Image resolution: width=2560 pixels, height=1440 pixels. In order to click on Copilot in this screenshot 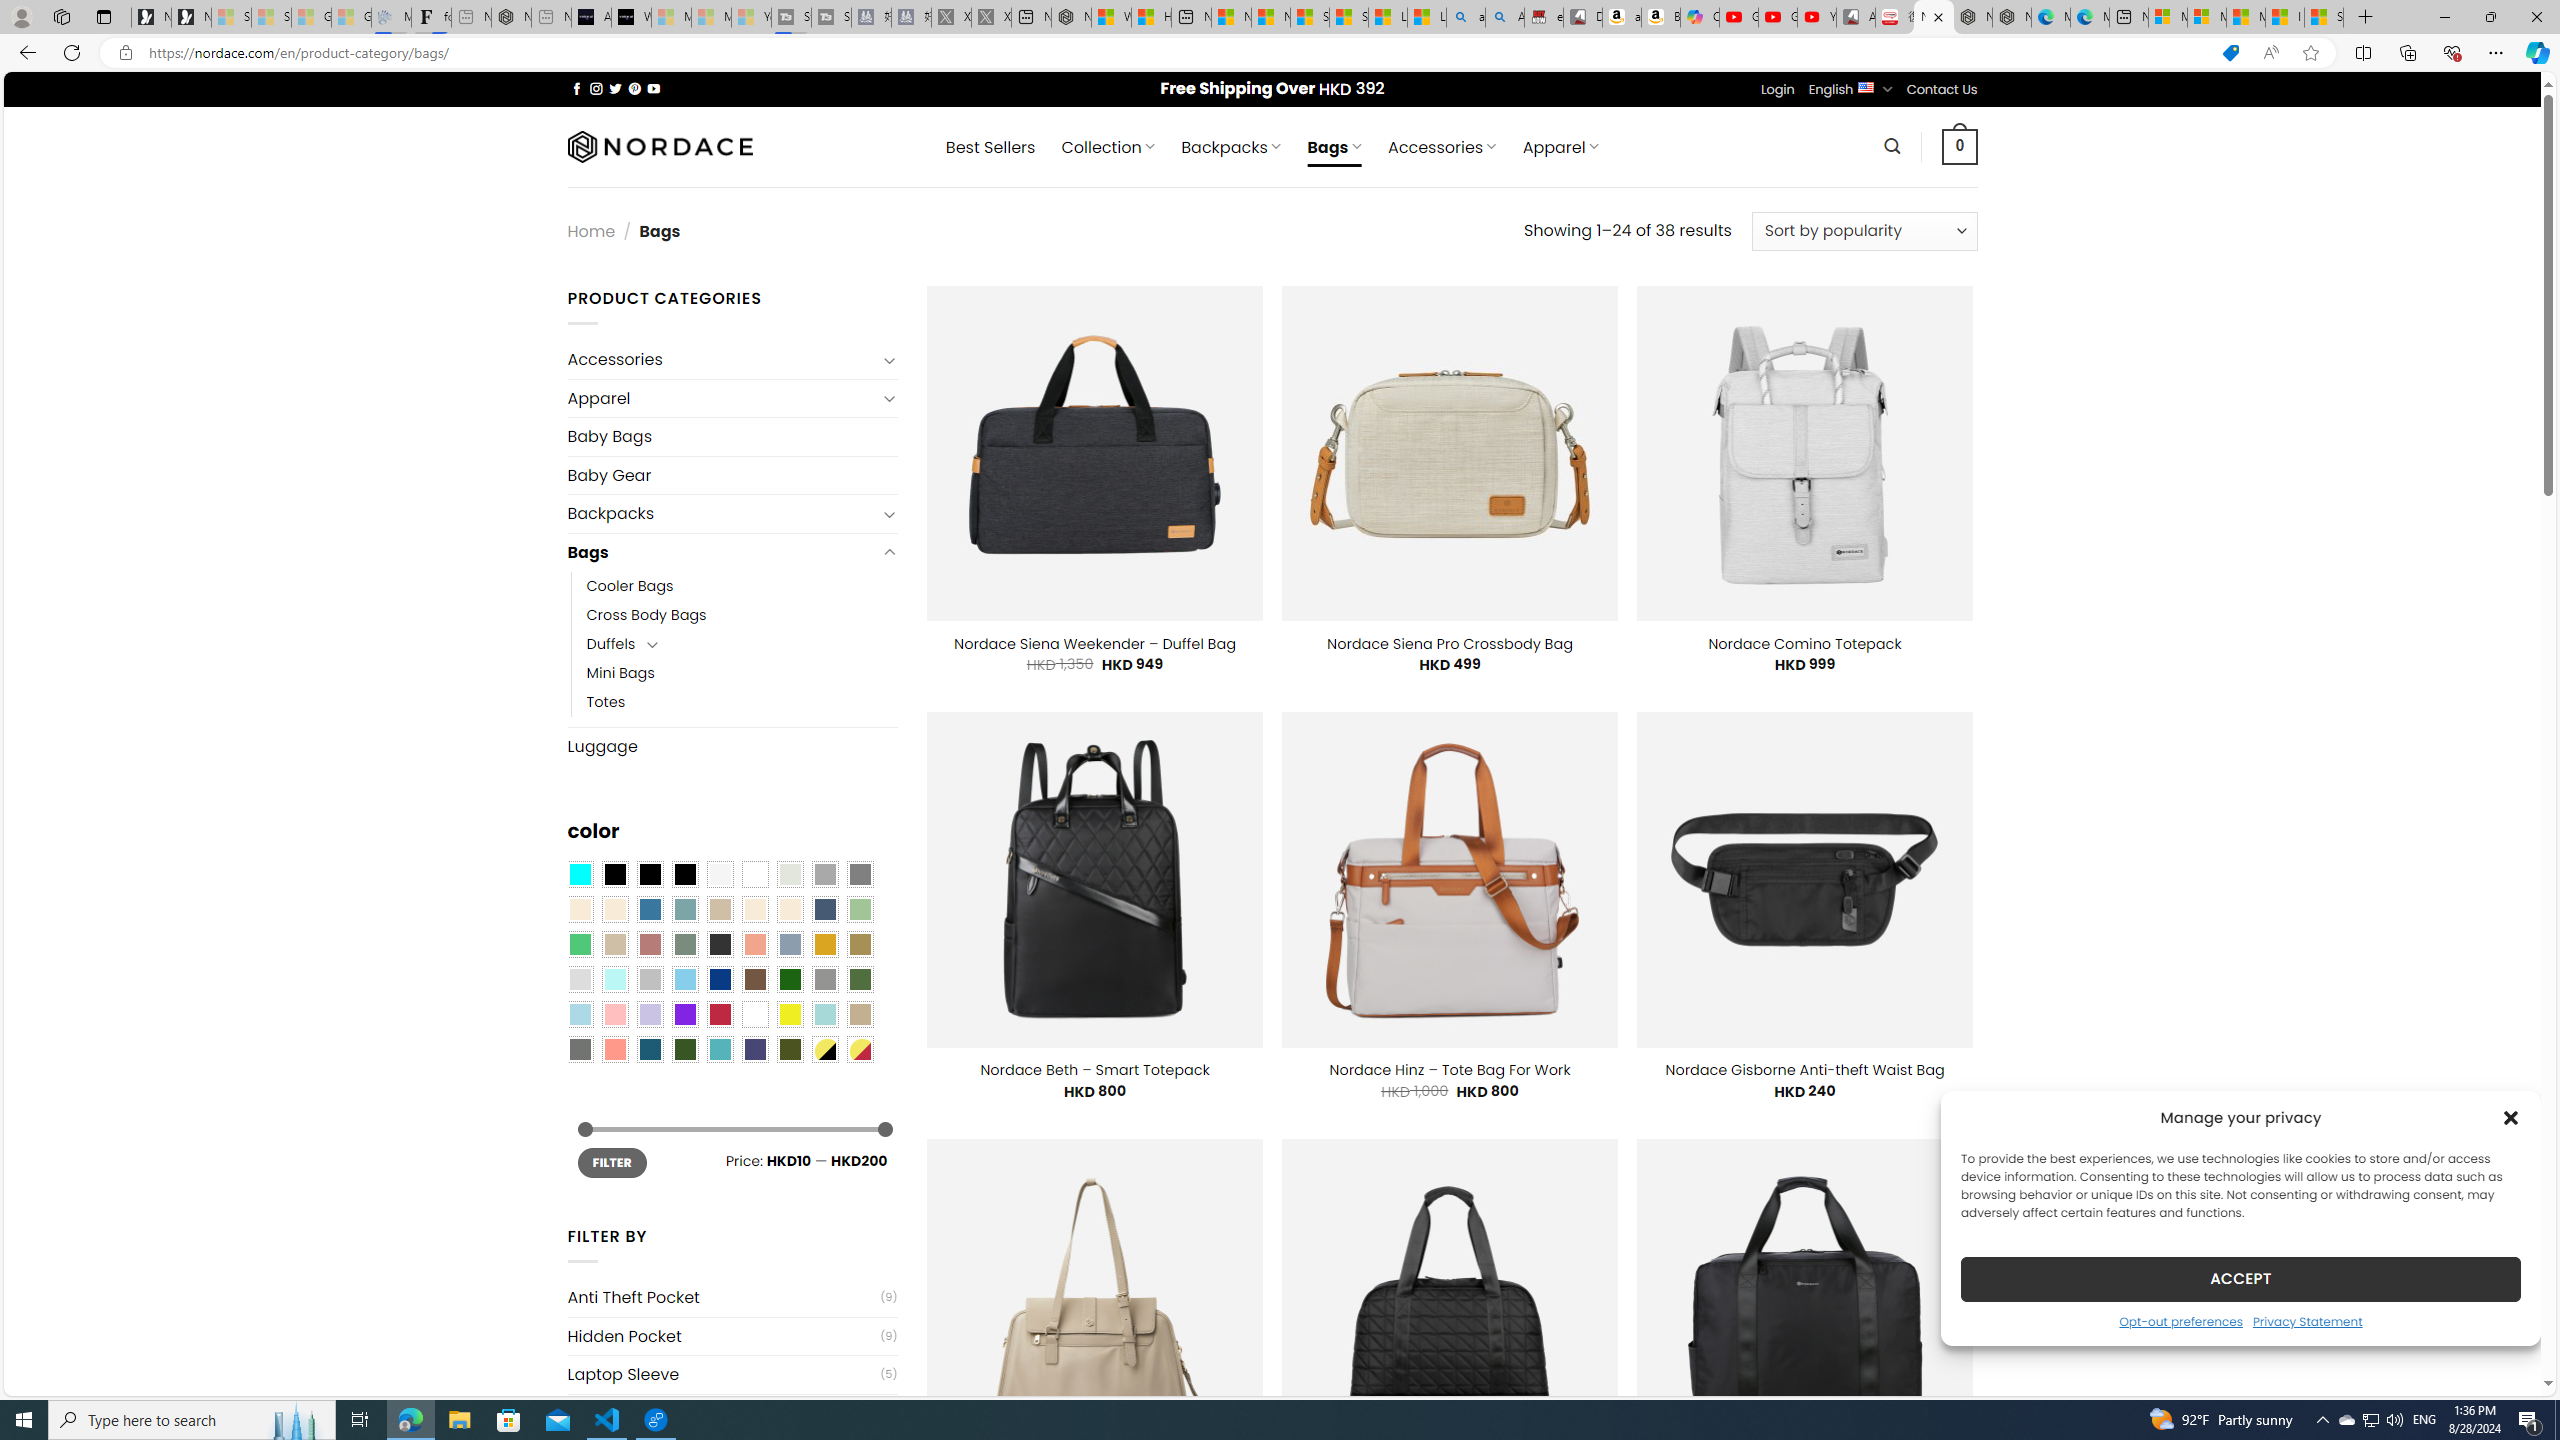, I will do `click(1700, 17)`.